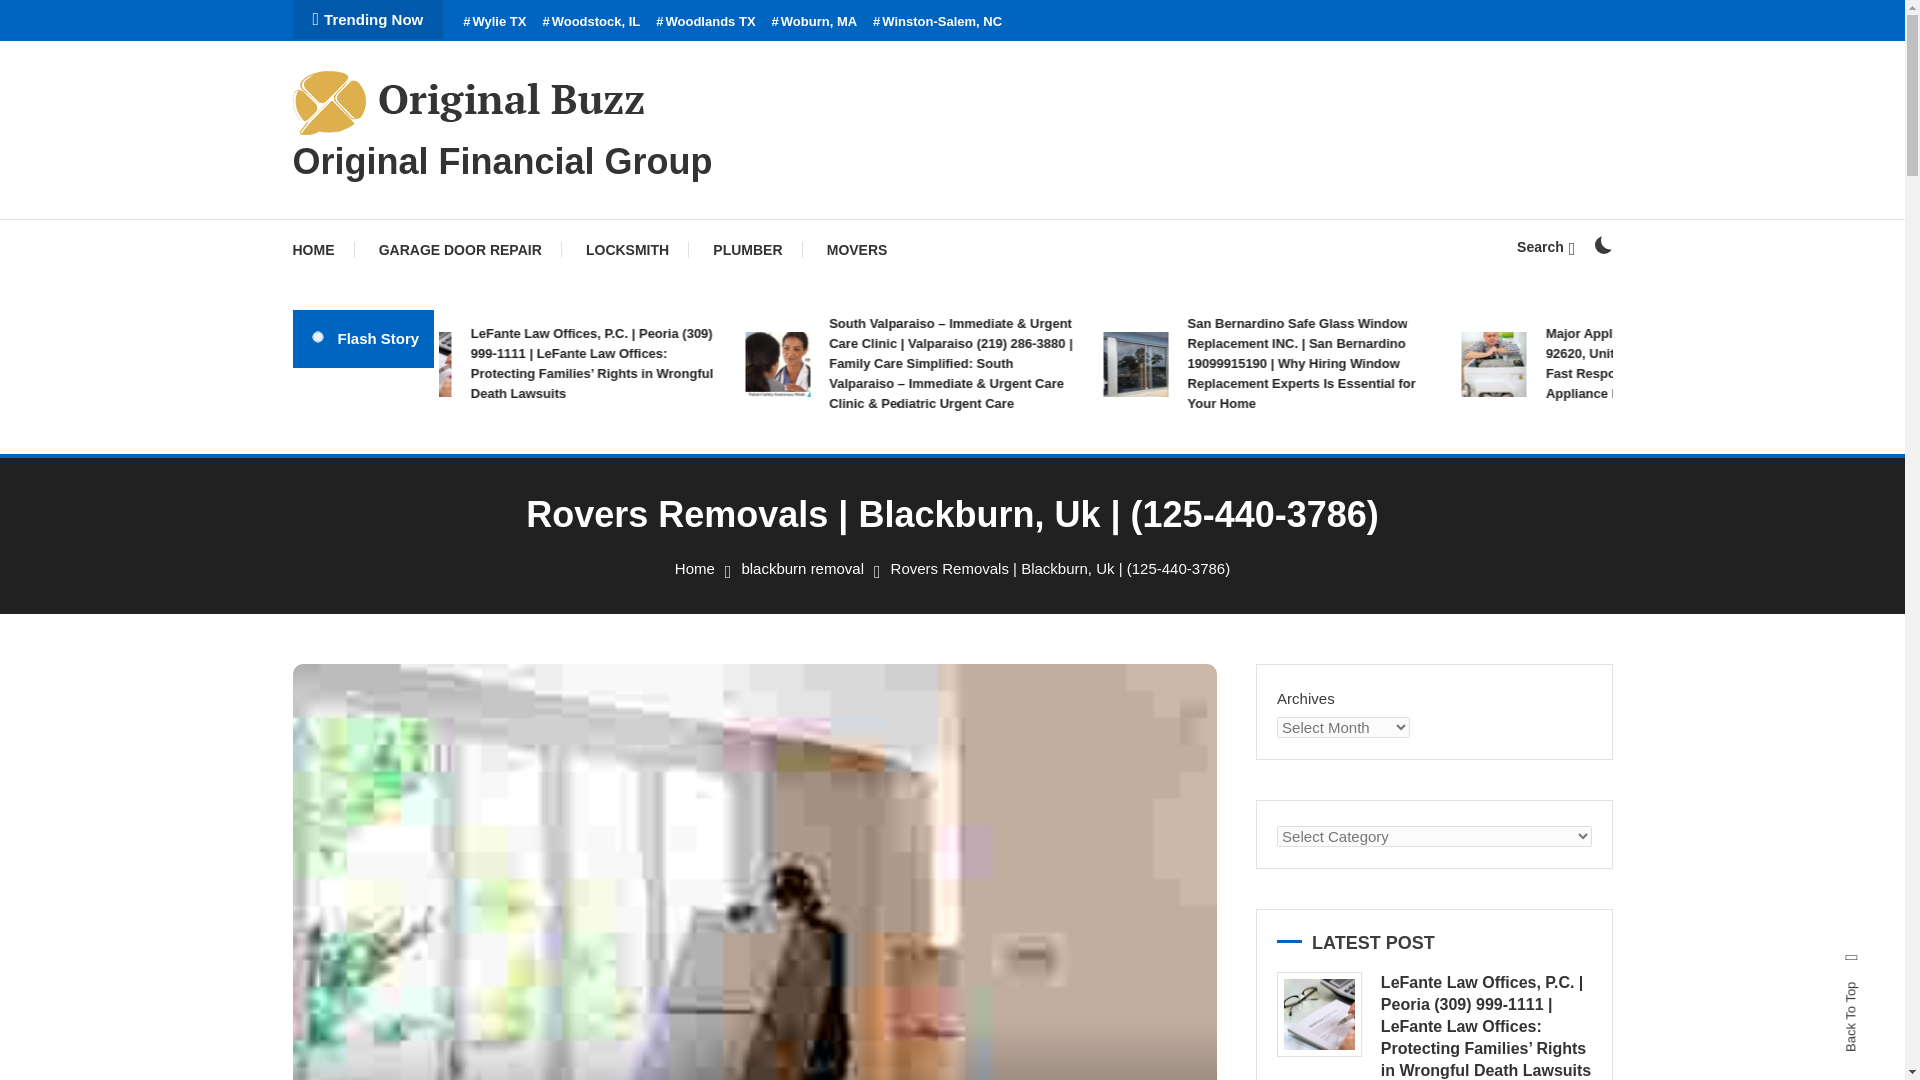  I want to click on Woodlands TX, so click(705, 22).